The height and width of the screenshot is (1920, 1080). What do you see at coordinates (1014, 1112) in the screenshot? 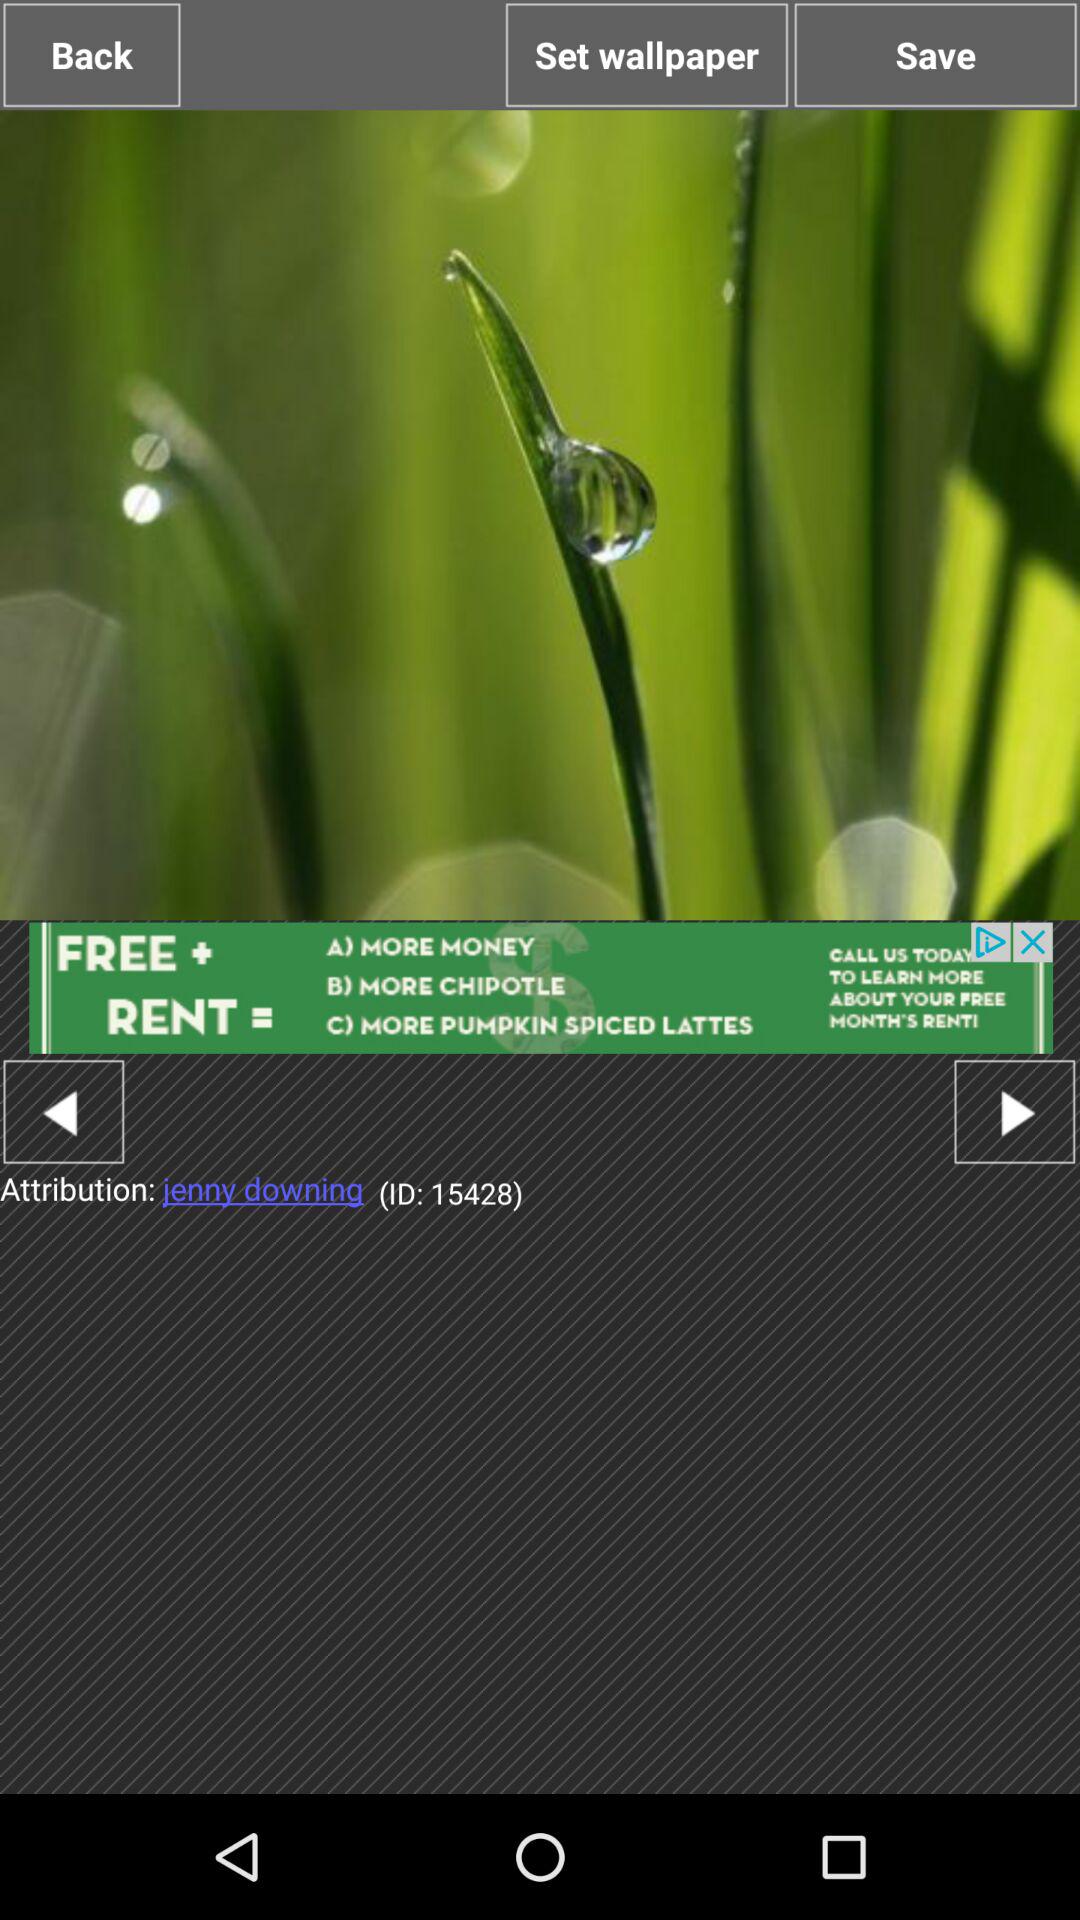
I see `go to next` at bounding box center [1014, 1112].